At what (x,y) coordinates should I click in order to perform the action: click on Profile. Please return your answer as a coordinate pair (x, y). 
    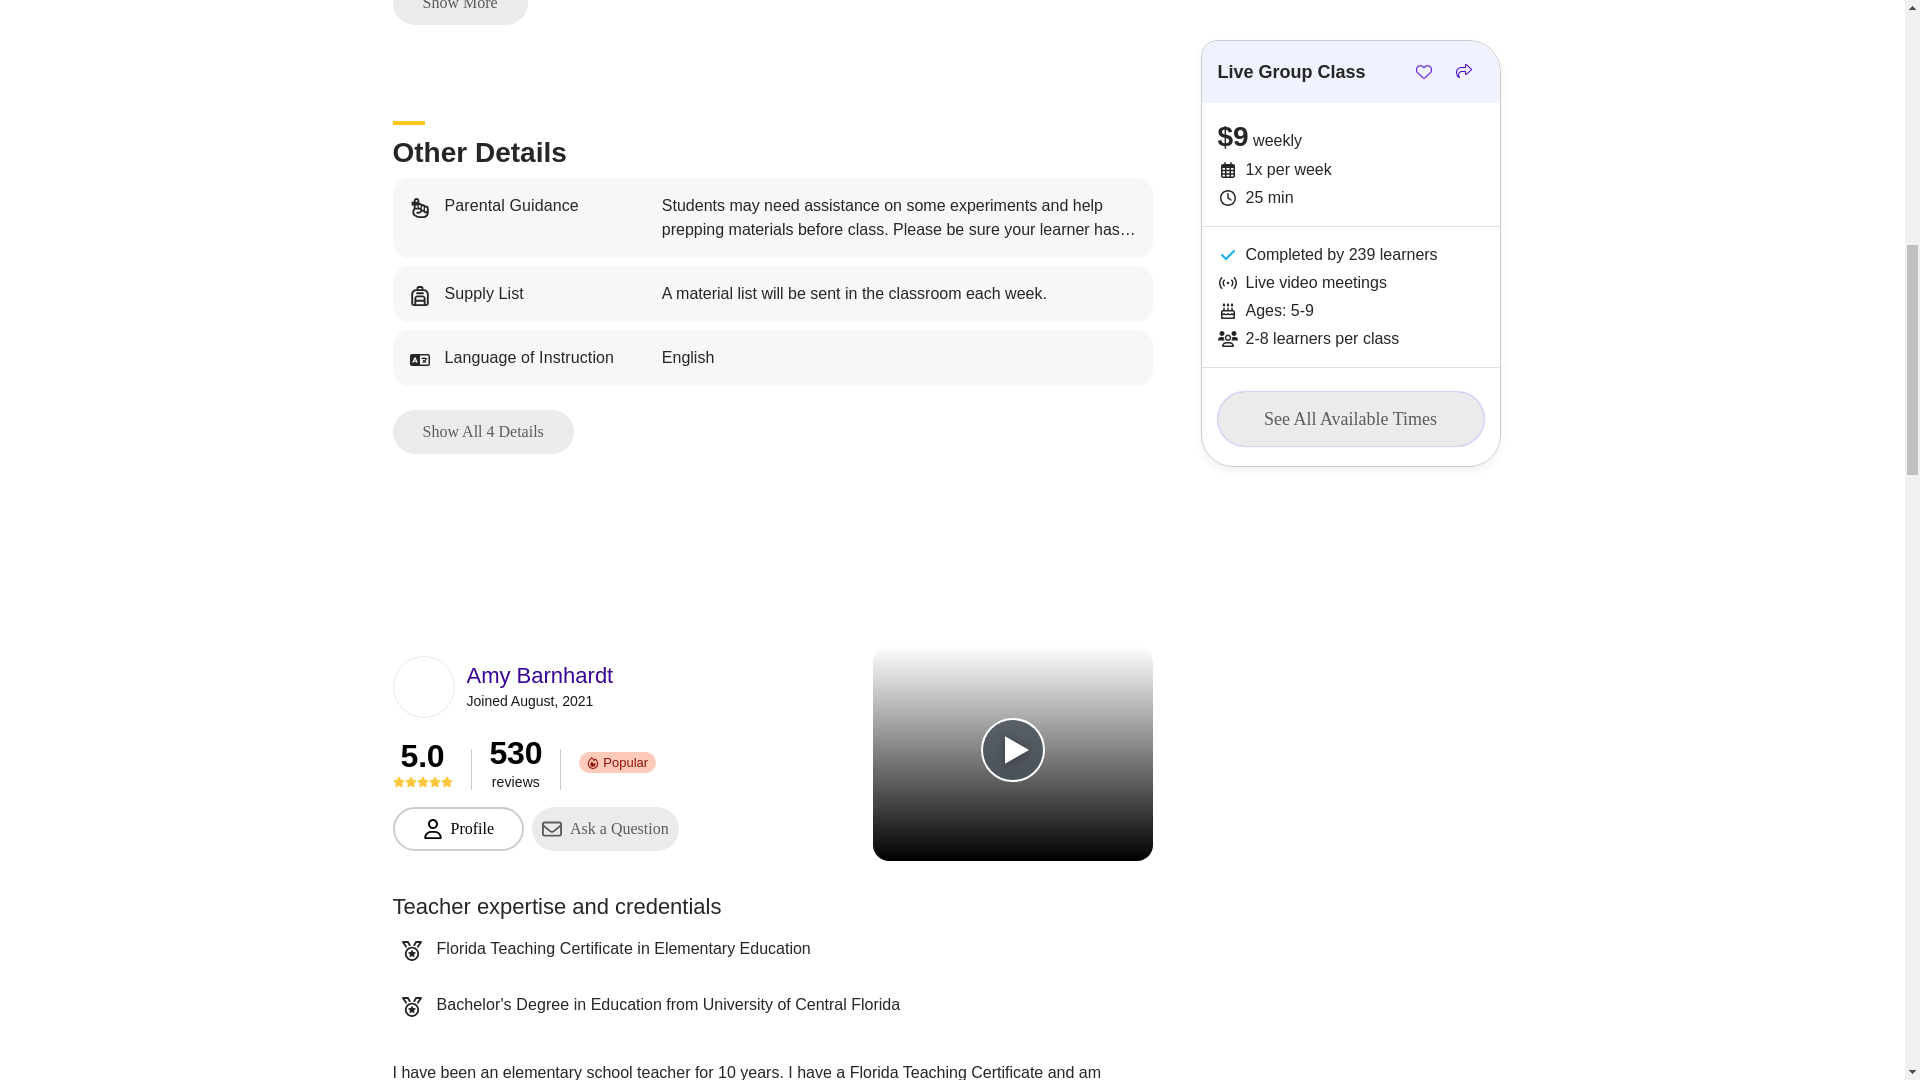
    Looking at the image, I should click on (458, 828).